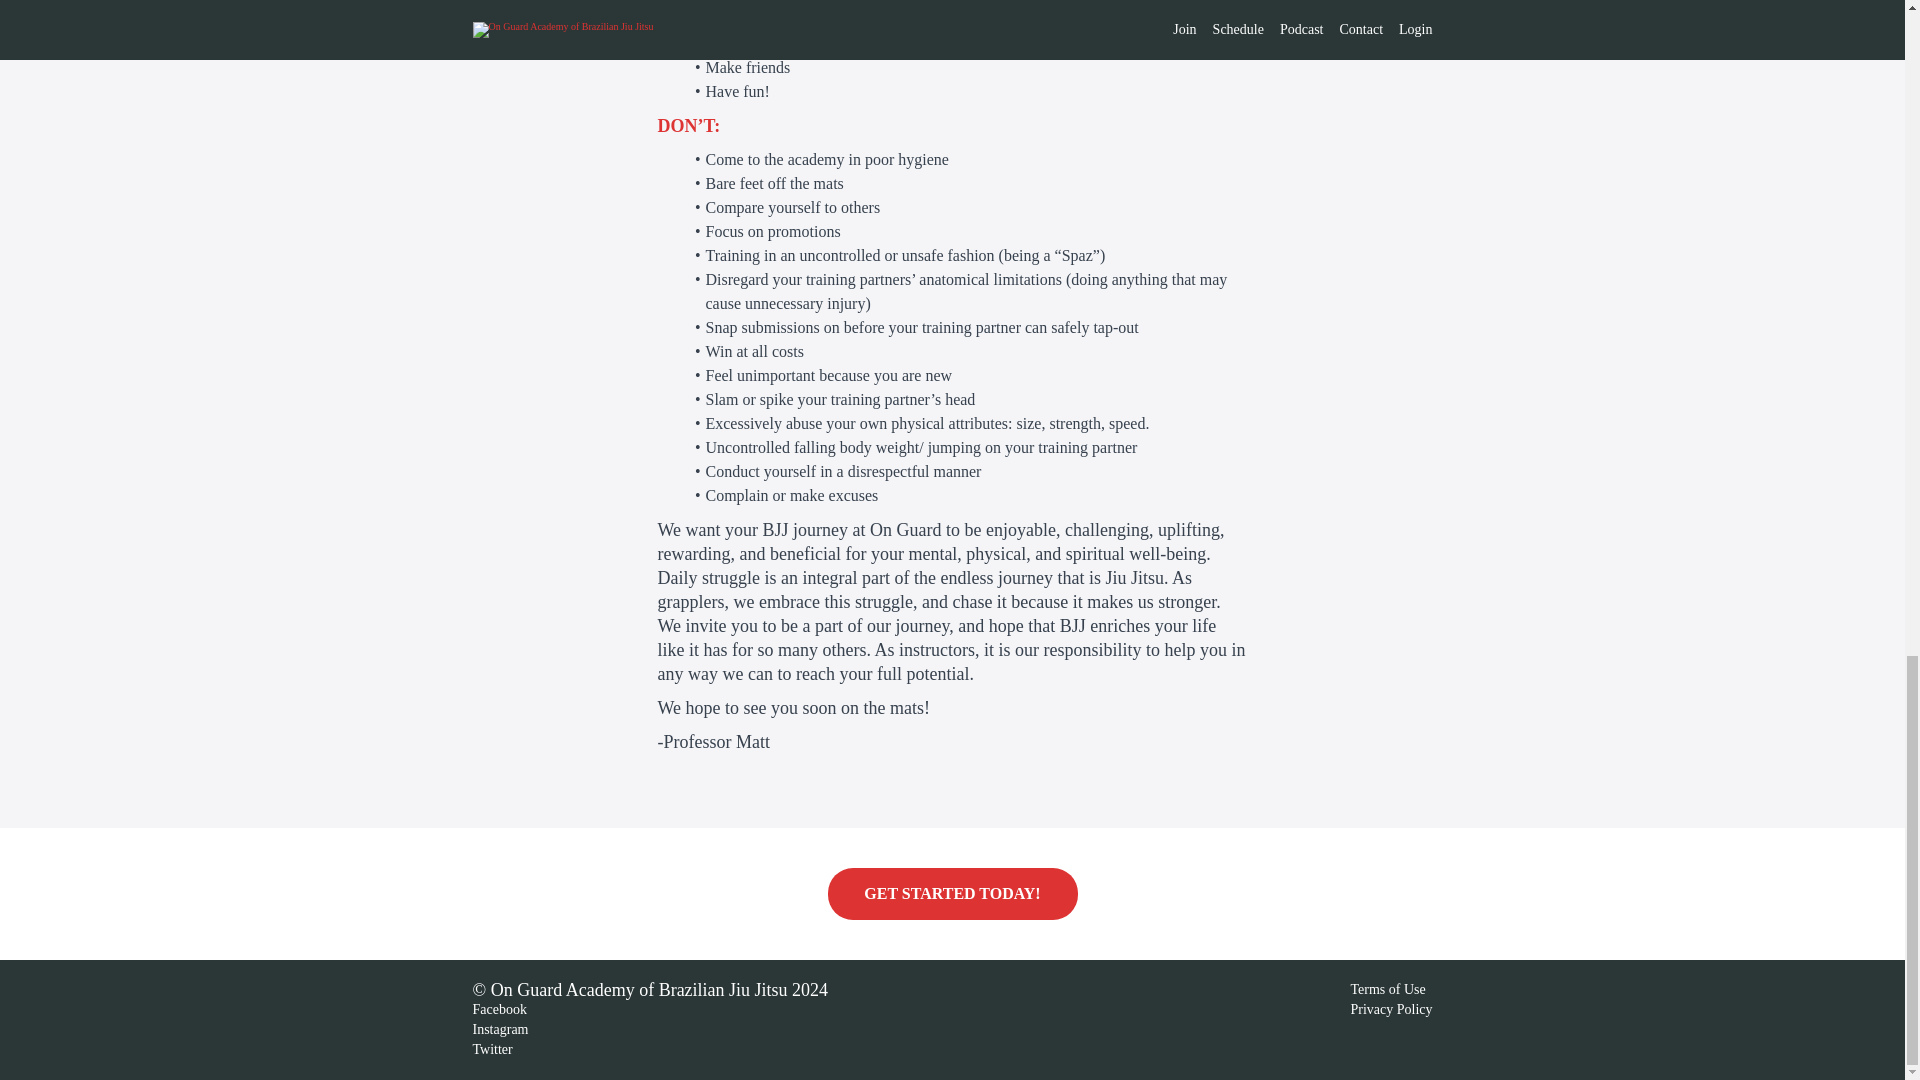 Image resolution: width=1920 pixels, height=1080 pixels. I want to click on Terms of Use, so click(1386, 988).